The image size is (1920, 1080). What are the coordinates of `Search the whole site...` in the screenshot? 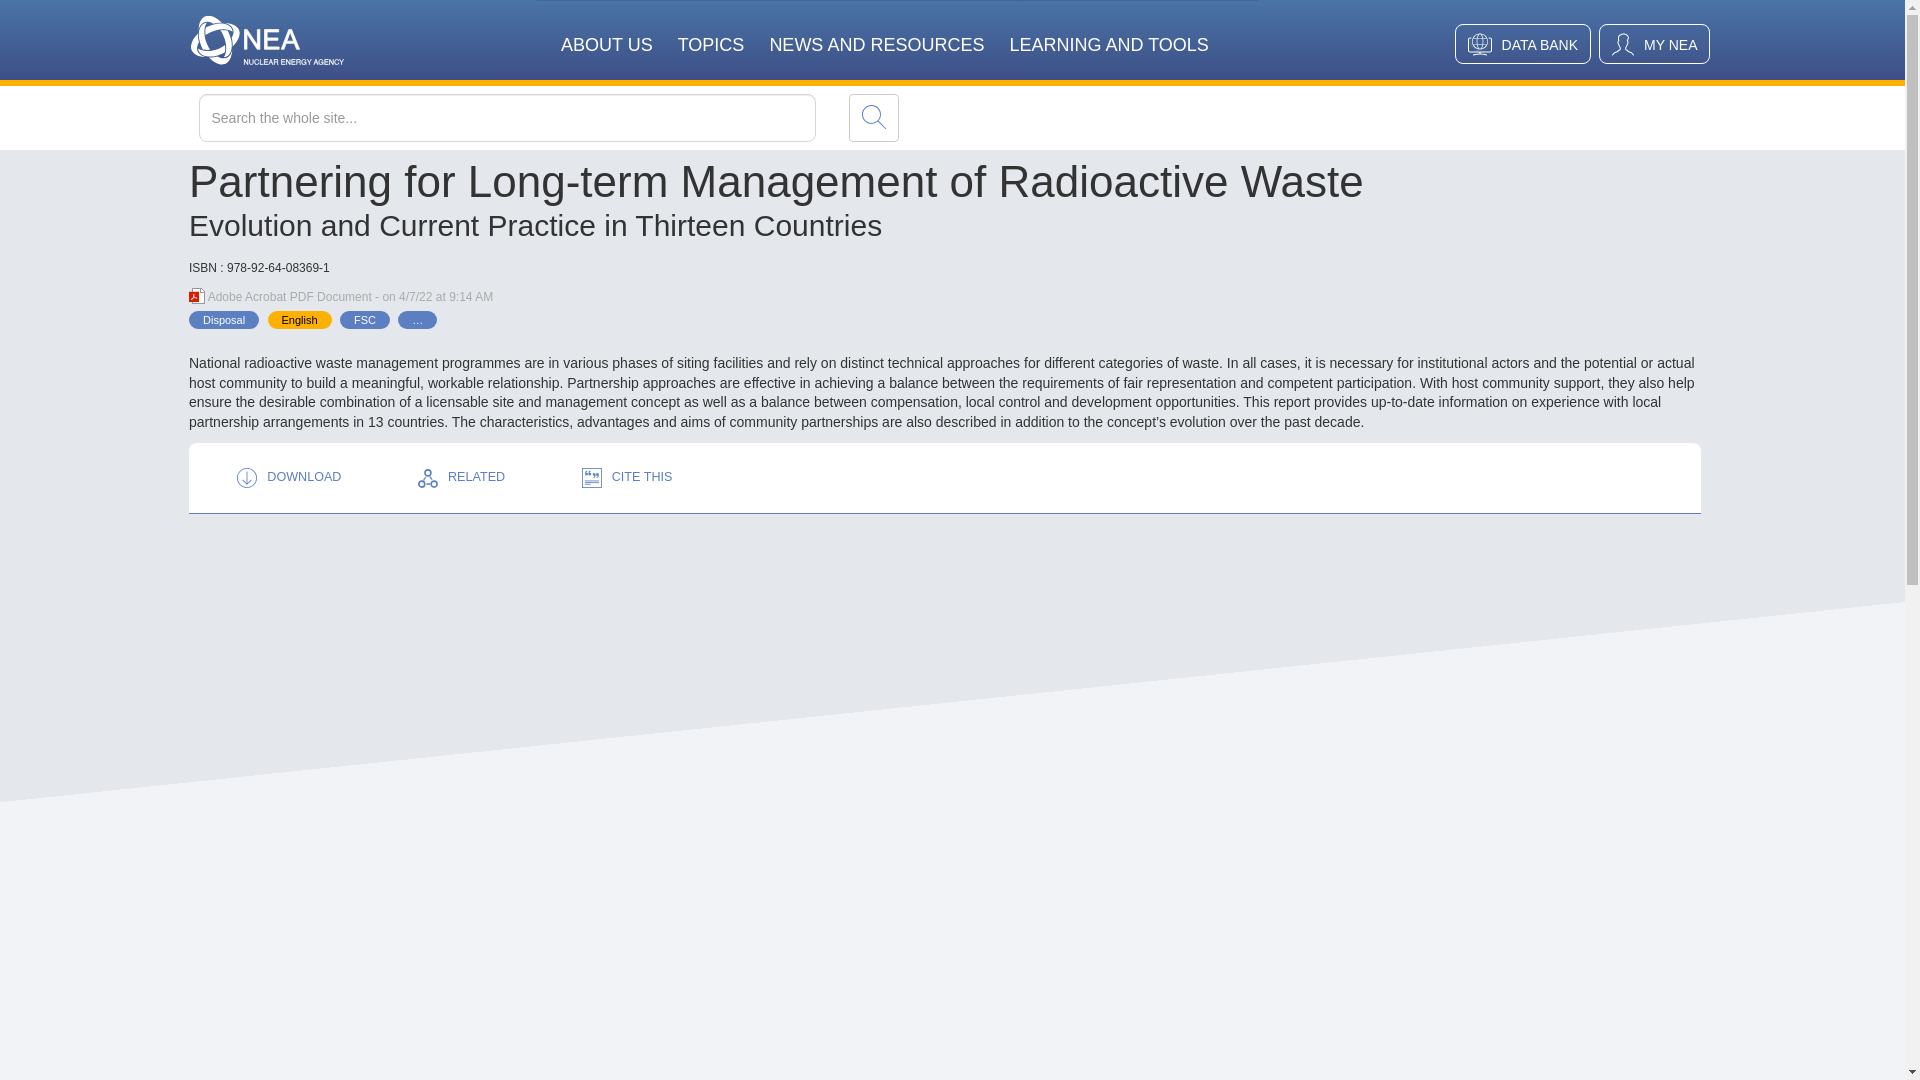 It's located at (548, 117).